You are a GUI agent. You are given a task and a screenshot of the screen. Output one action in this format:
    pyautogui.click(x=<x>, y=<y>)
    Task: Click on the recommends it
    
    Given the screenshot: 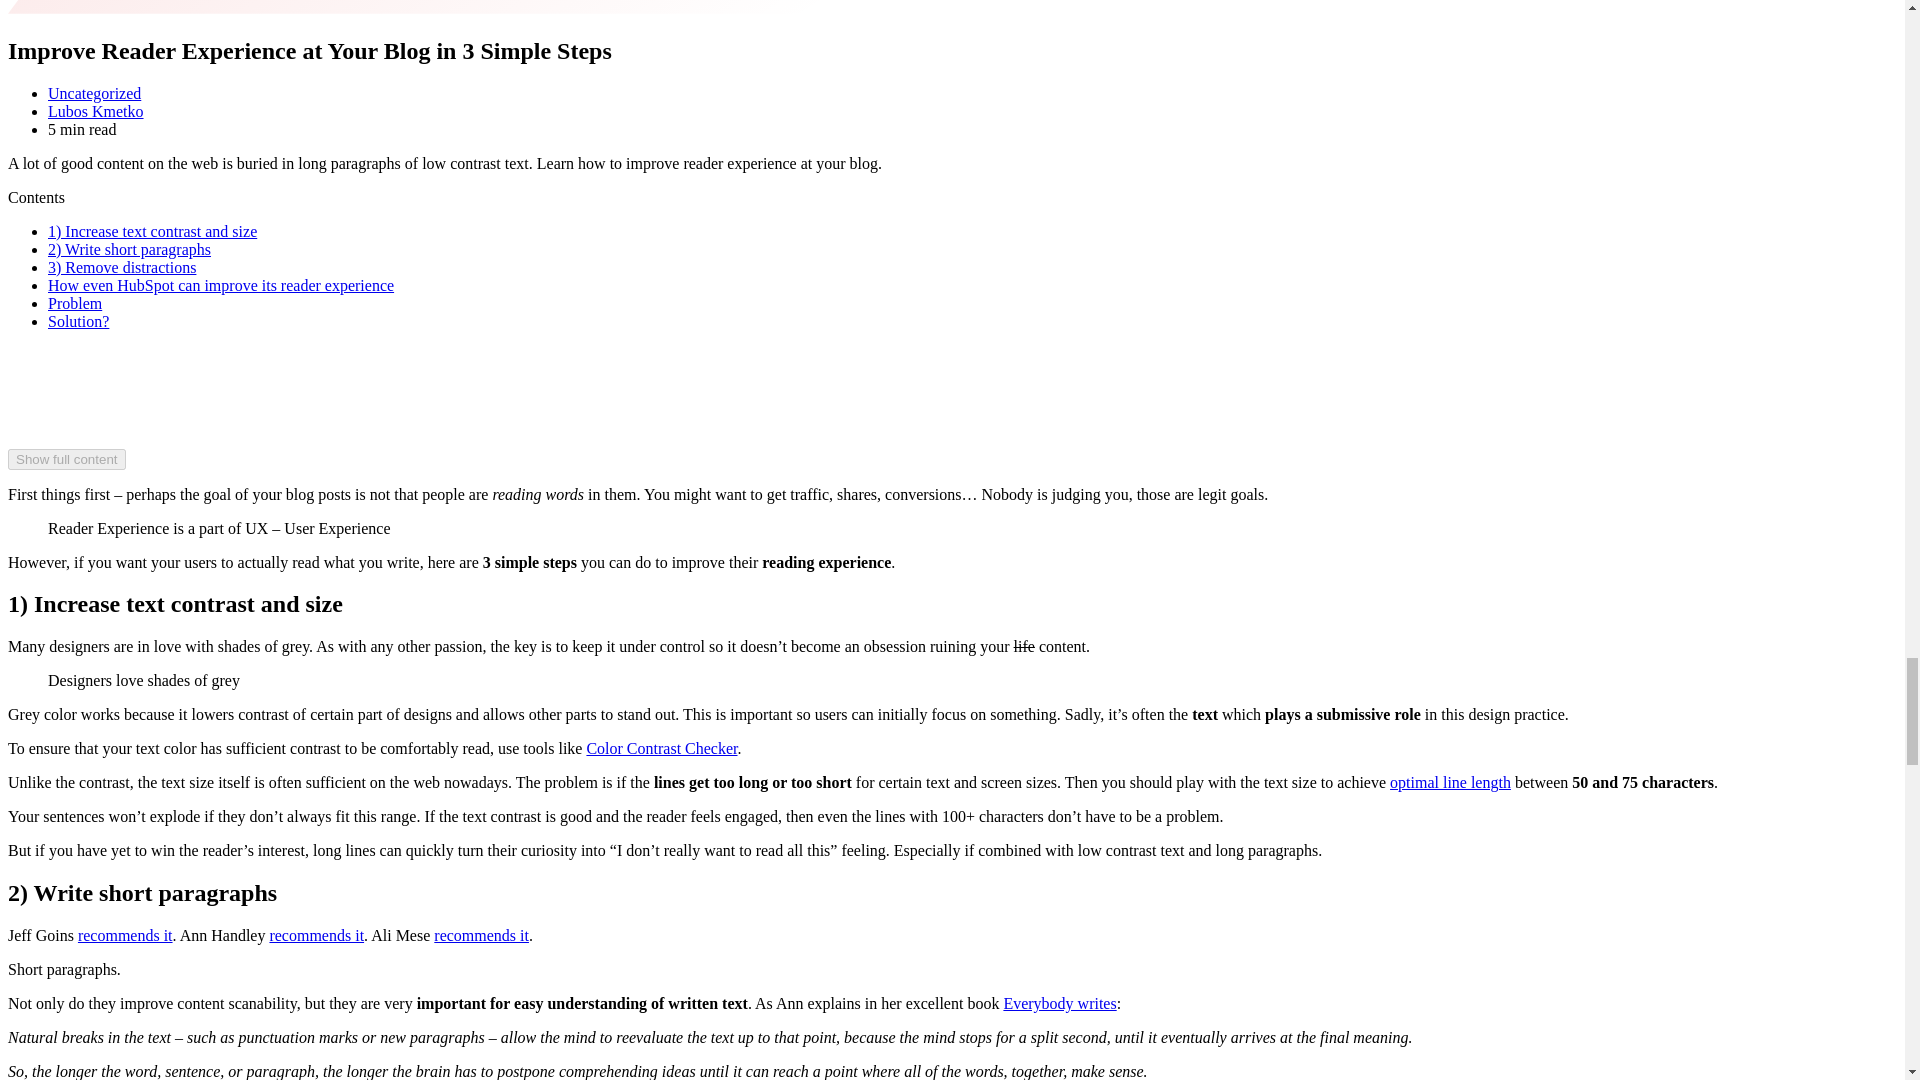 What is the action you would take?
    pyautogui.click(x=316, y=934)
    